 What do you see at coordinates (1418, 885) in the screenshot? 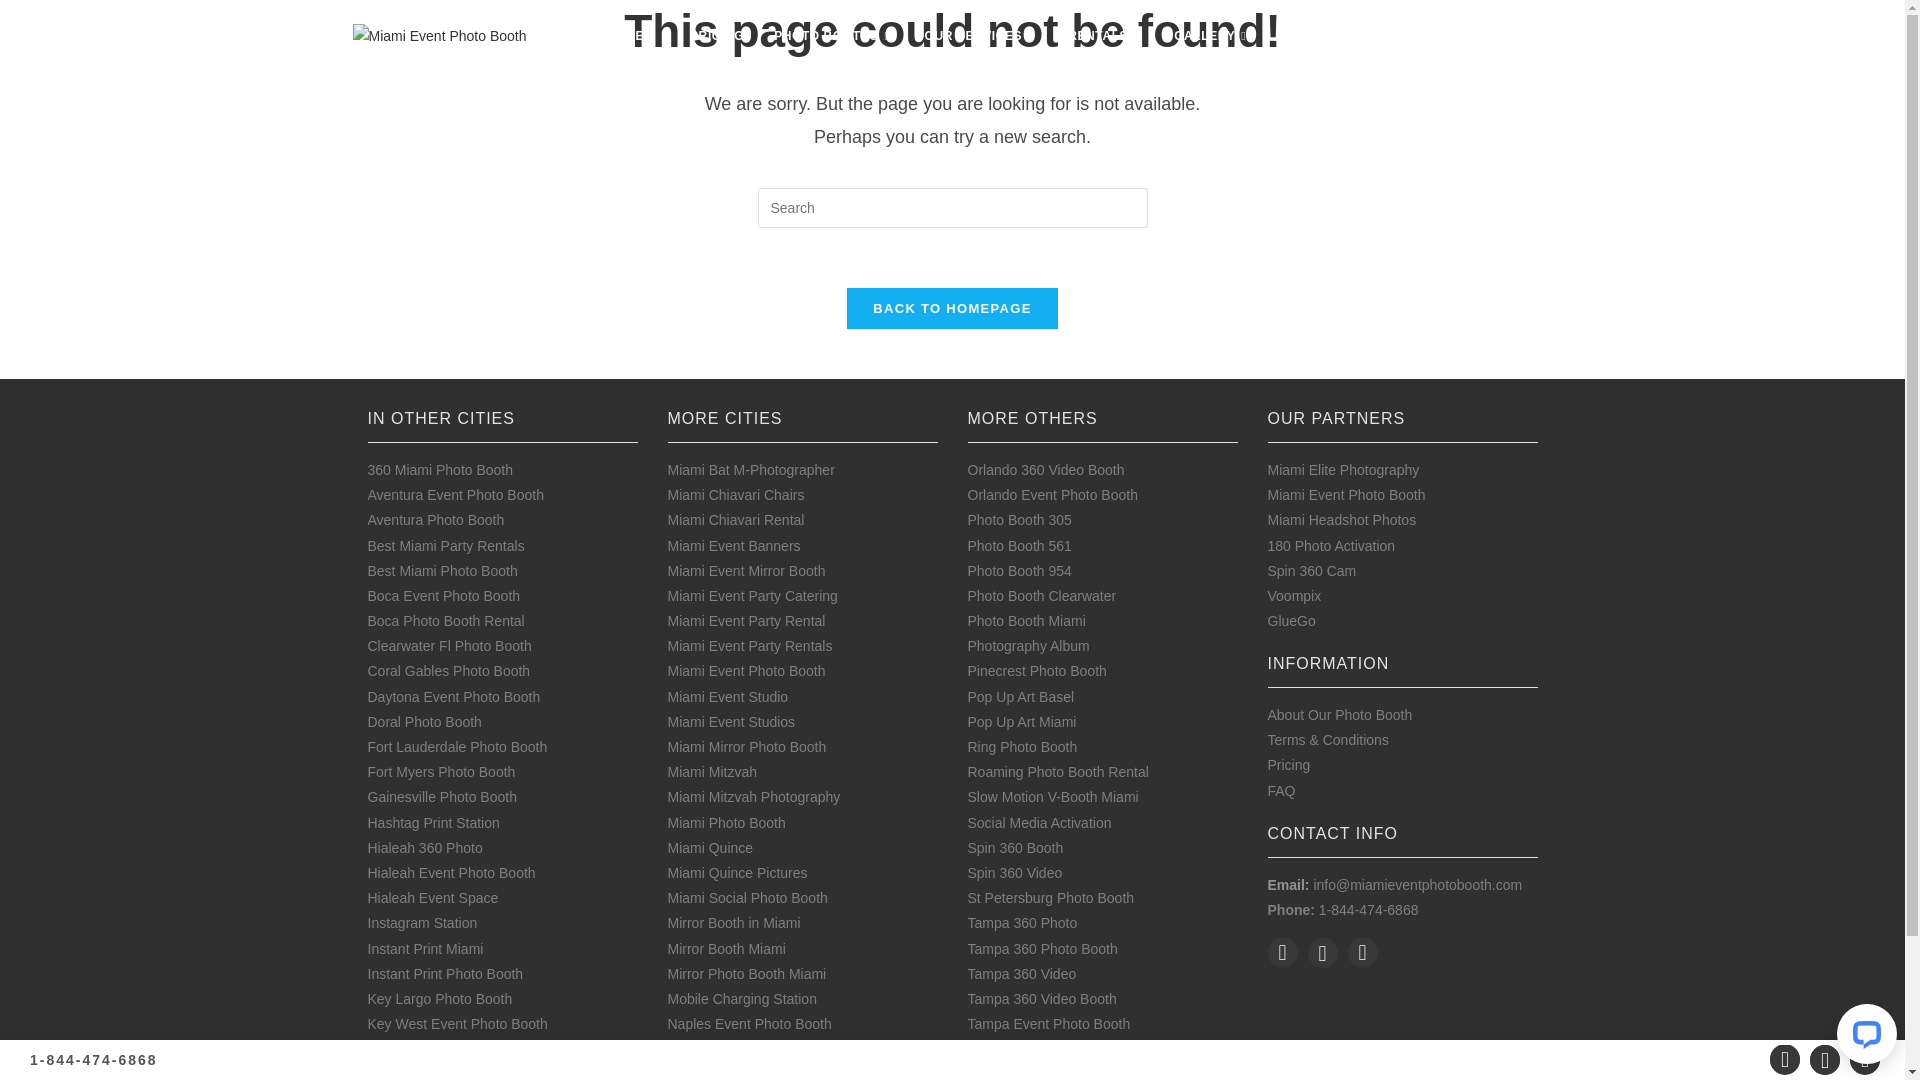
I see `info@miamieventphotobooth.com` at bounding box center [1418, 885].